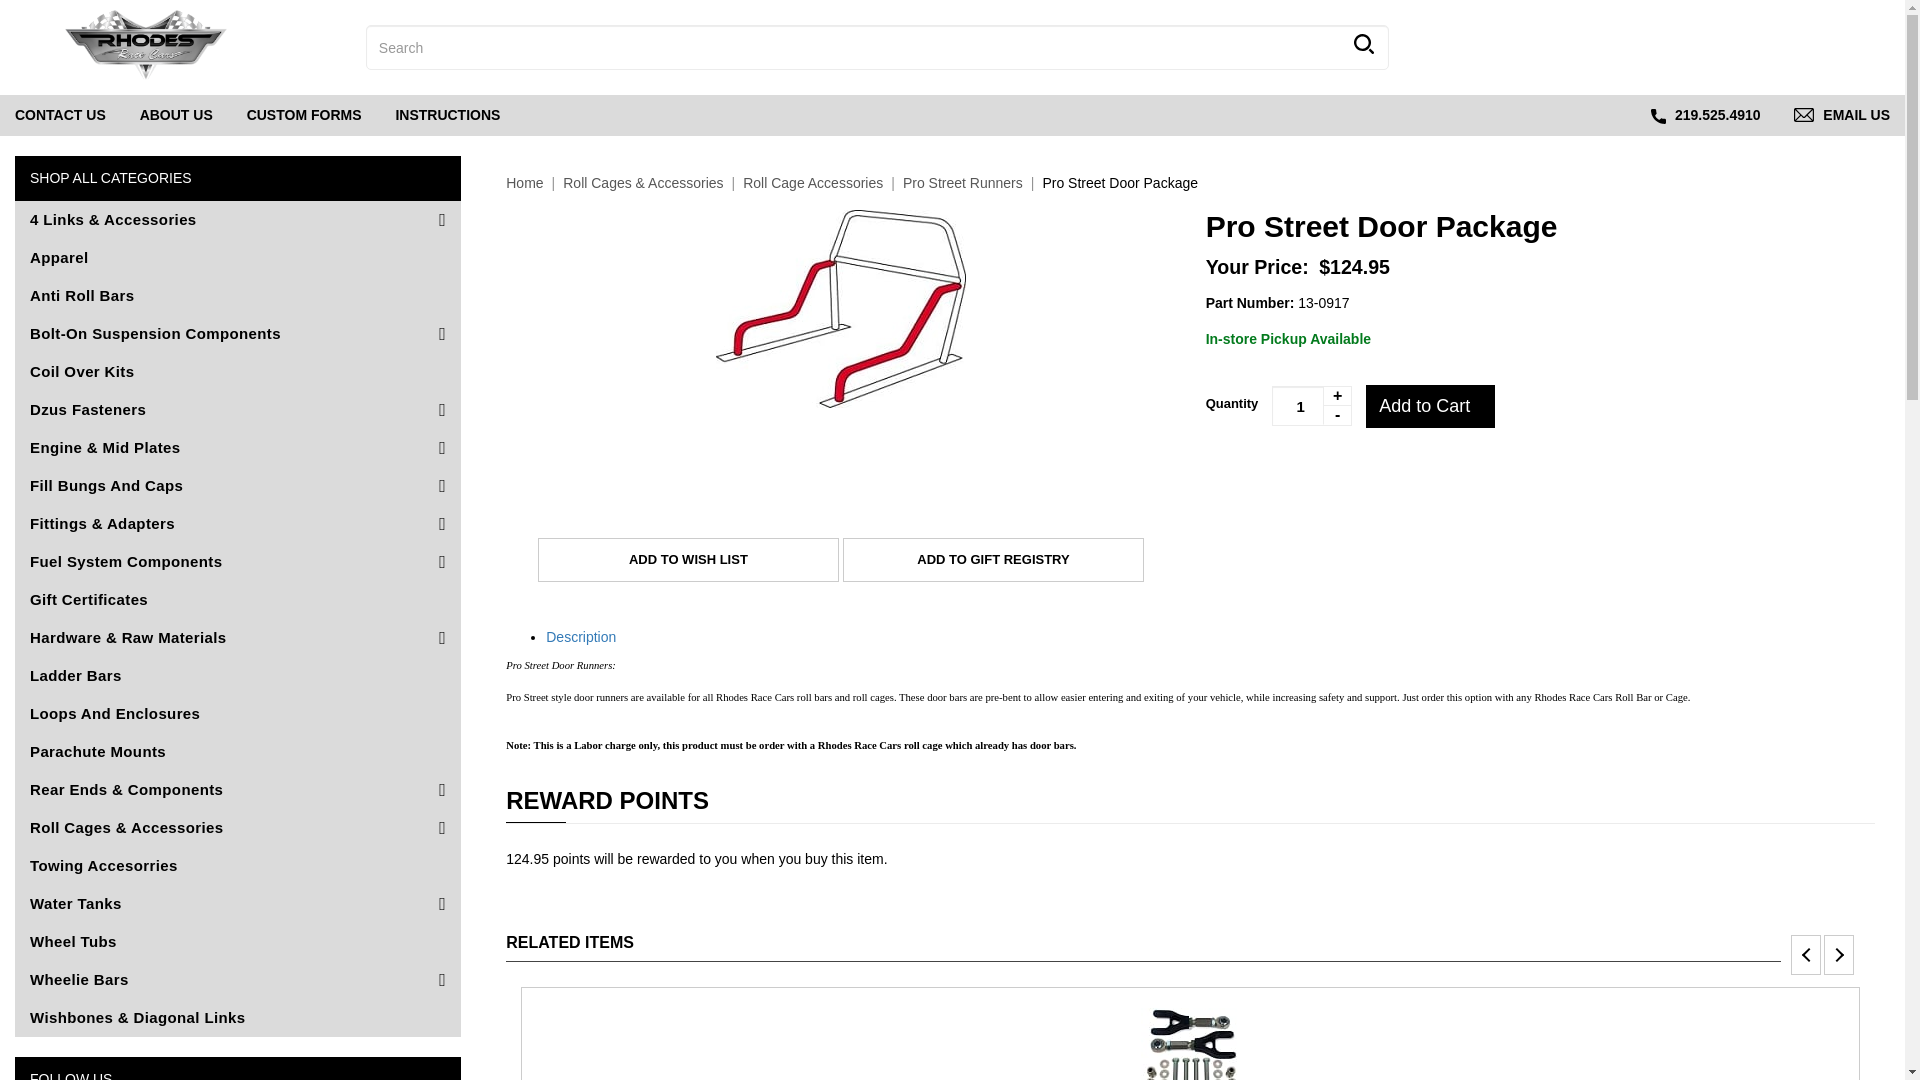 Image resolution: width=1920 pixels, height=1080 pixels. I want to click on 219.525.4910, so click(1706, 116).